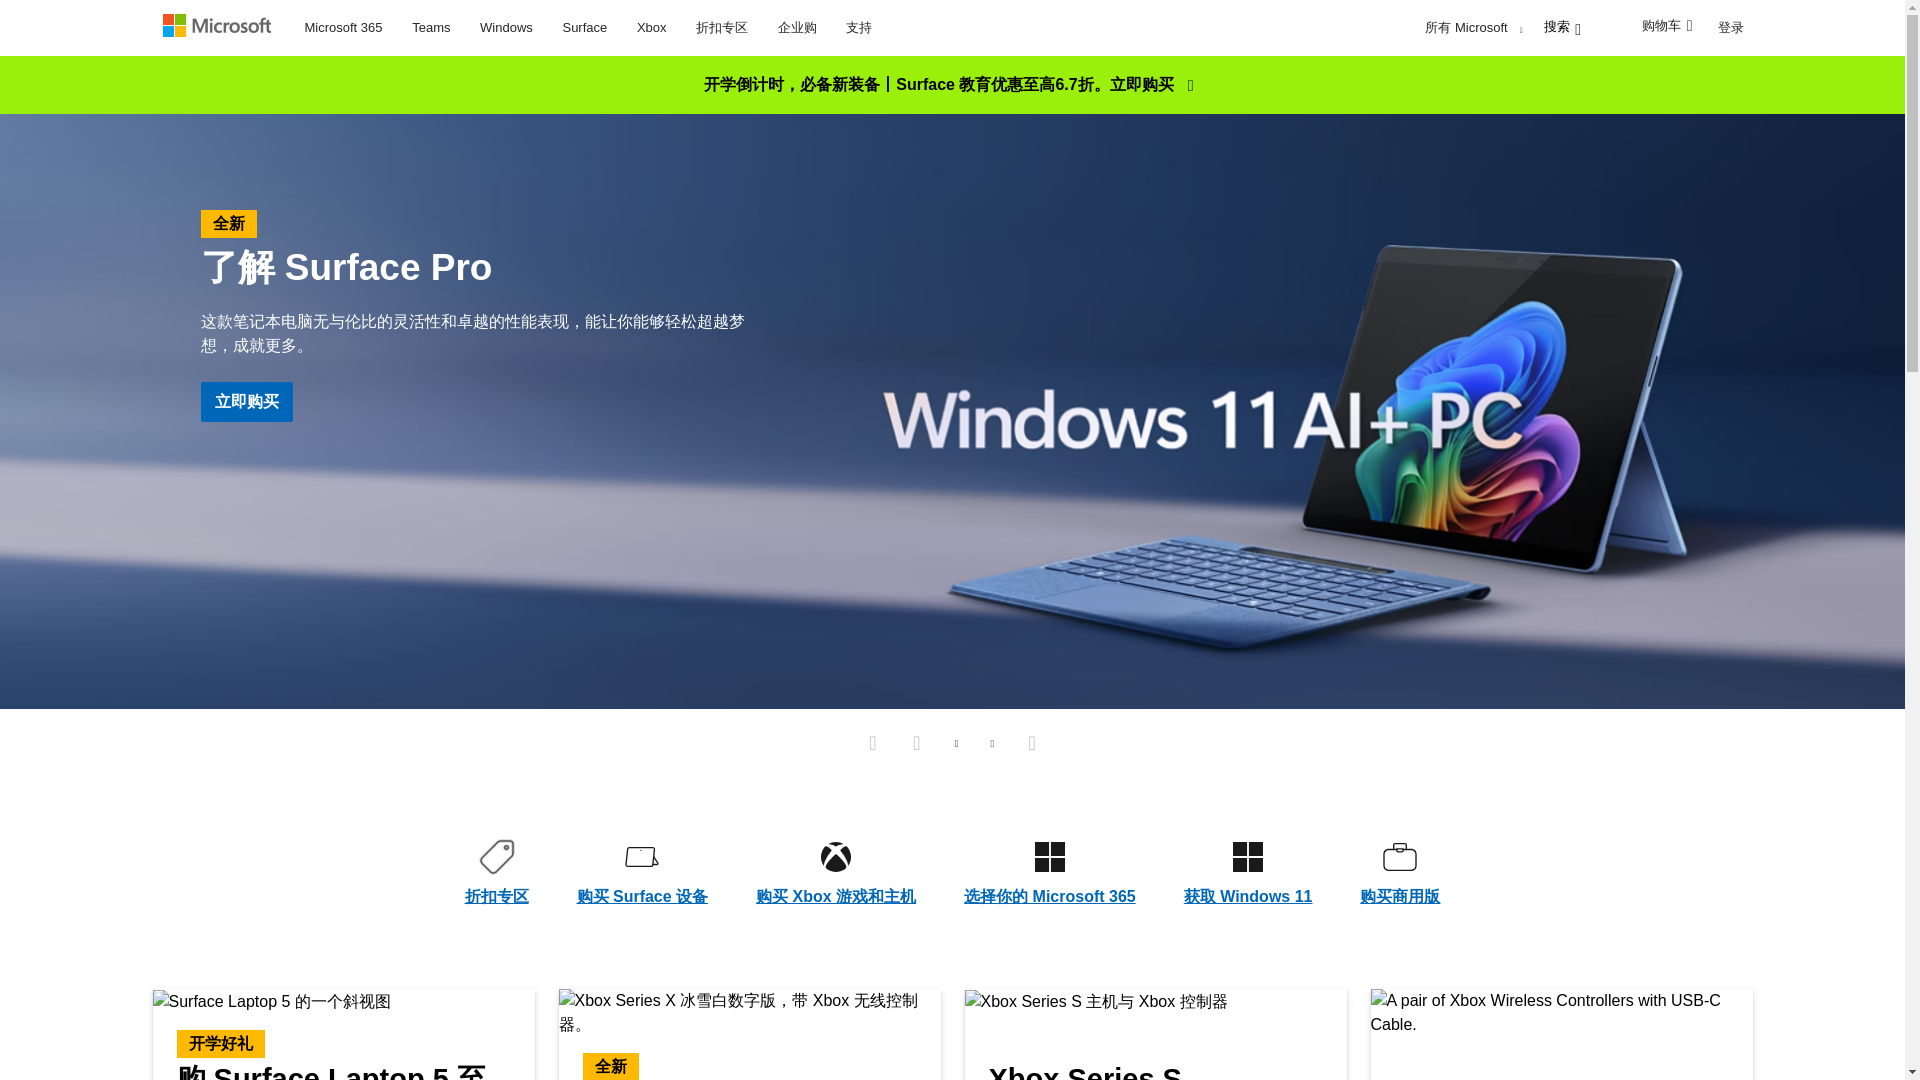 This screenshot has width=1920, height=1080. Describe the element at coordinates (651, 24) in the screenshot. I see `Xbox` at that location.